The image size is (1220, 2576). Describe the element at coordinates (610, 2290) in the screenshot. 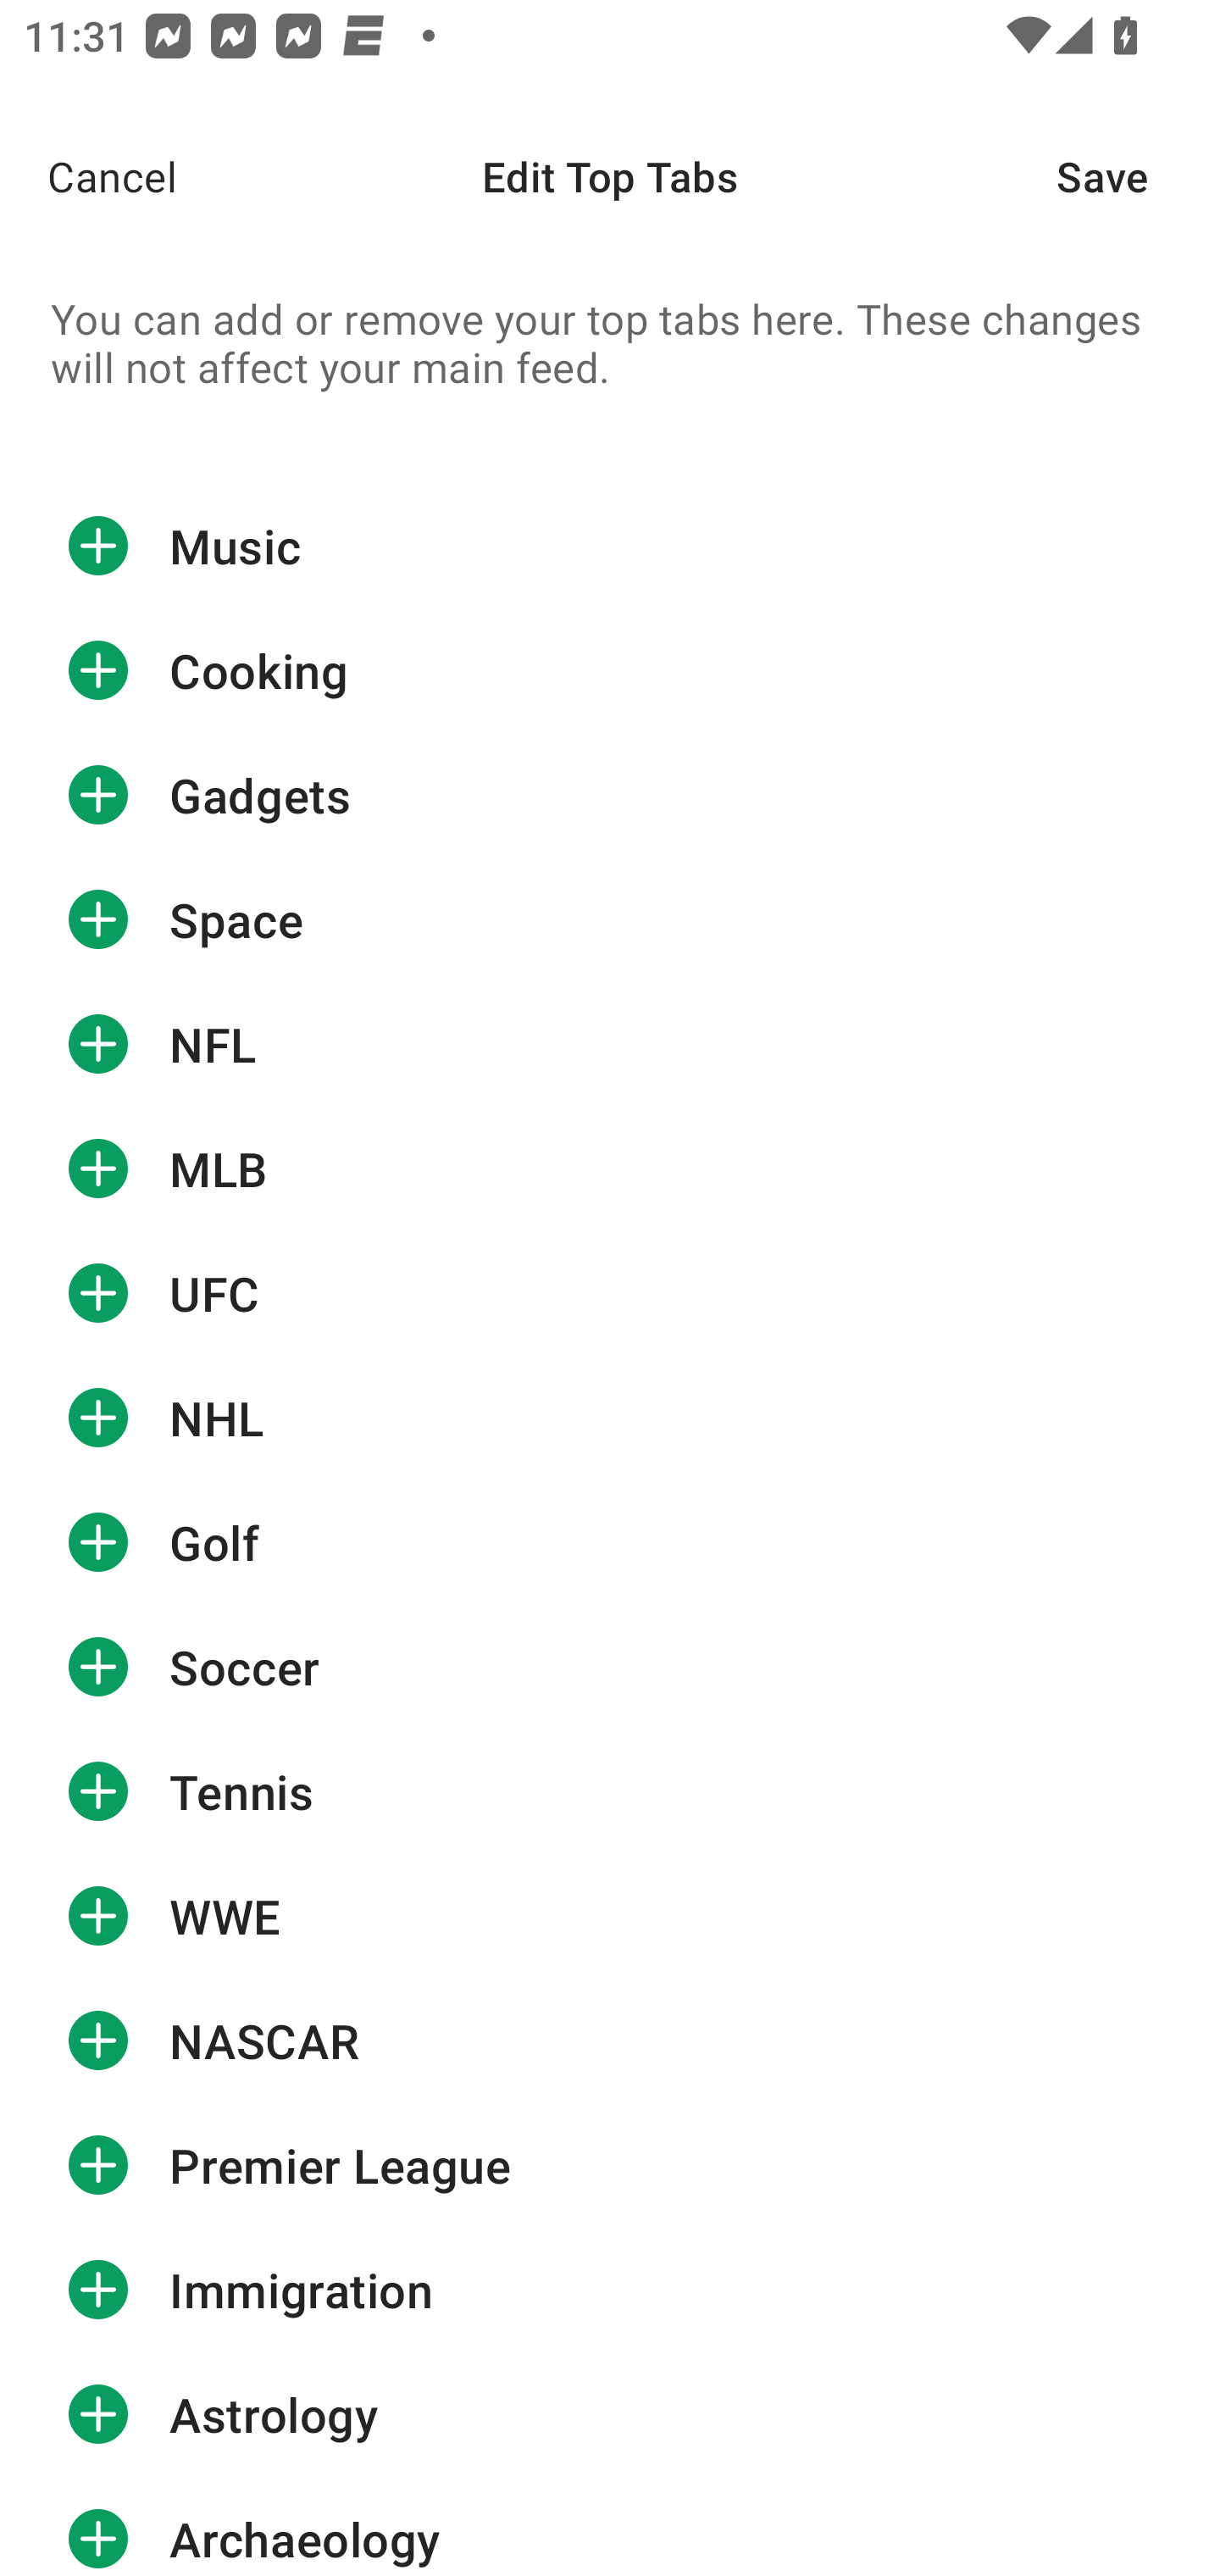

I see `Immigration` at that location.